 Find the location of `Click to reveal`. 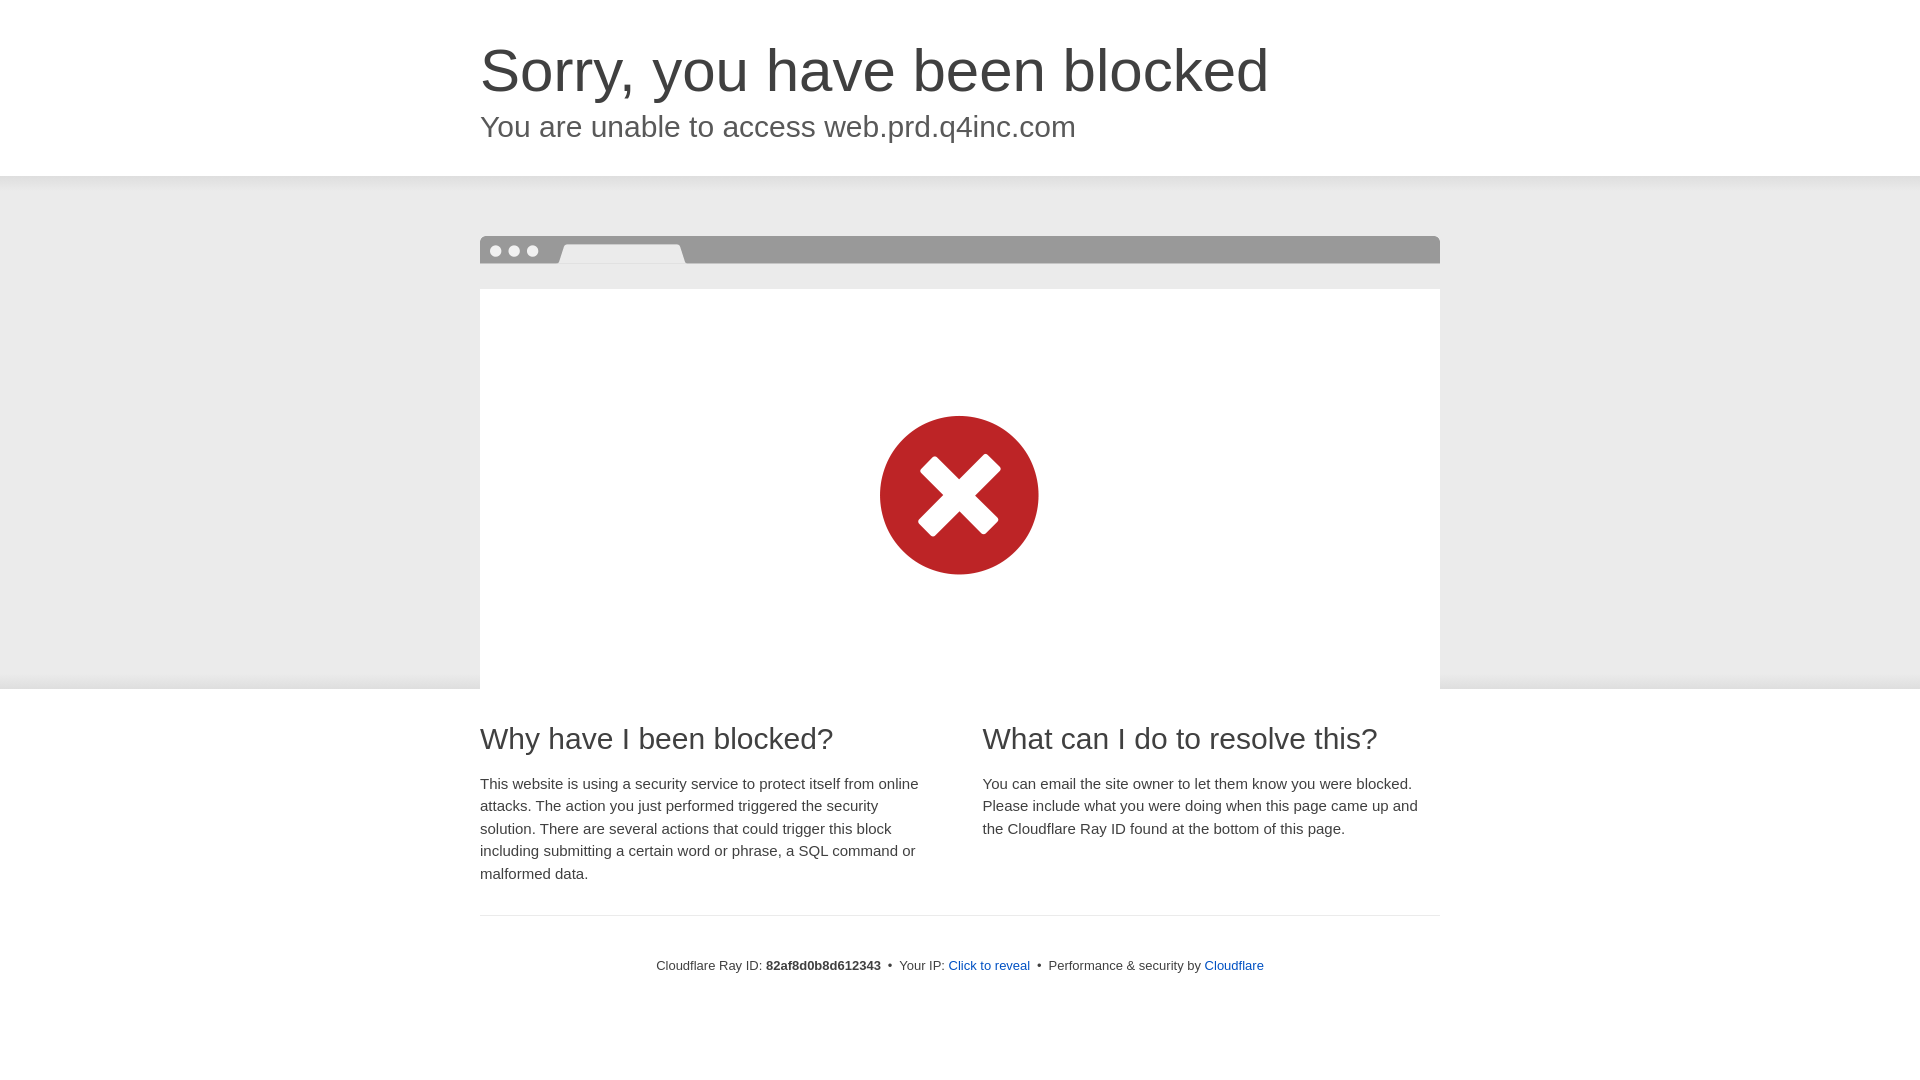

Click to reveal is located at coordinates (990, 966).